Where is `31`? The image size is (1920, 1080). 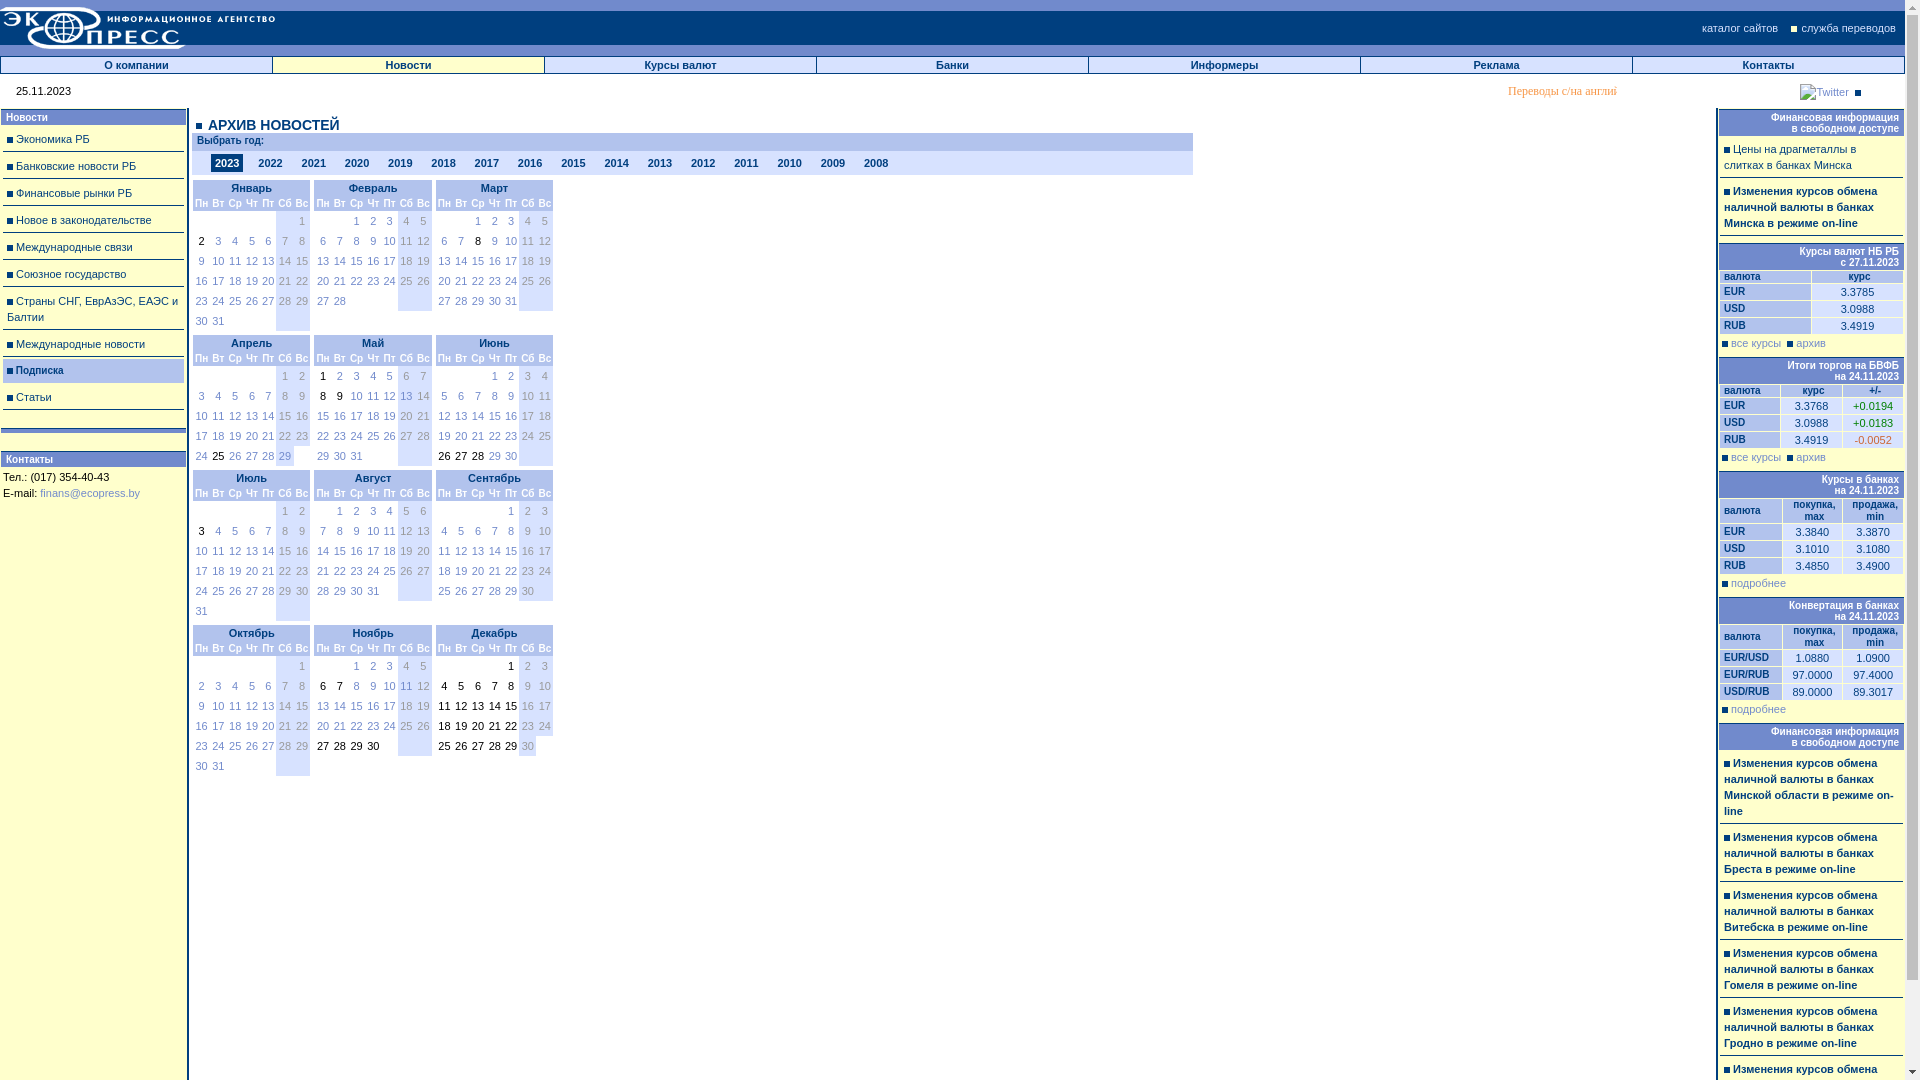 31 is located at coordinates (201, 611).